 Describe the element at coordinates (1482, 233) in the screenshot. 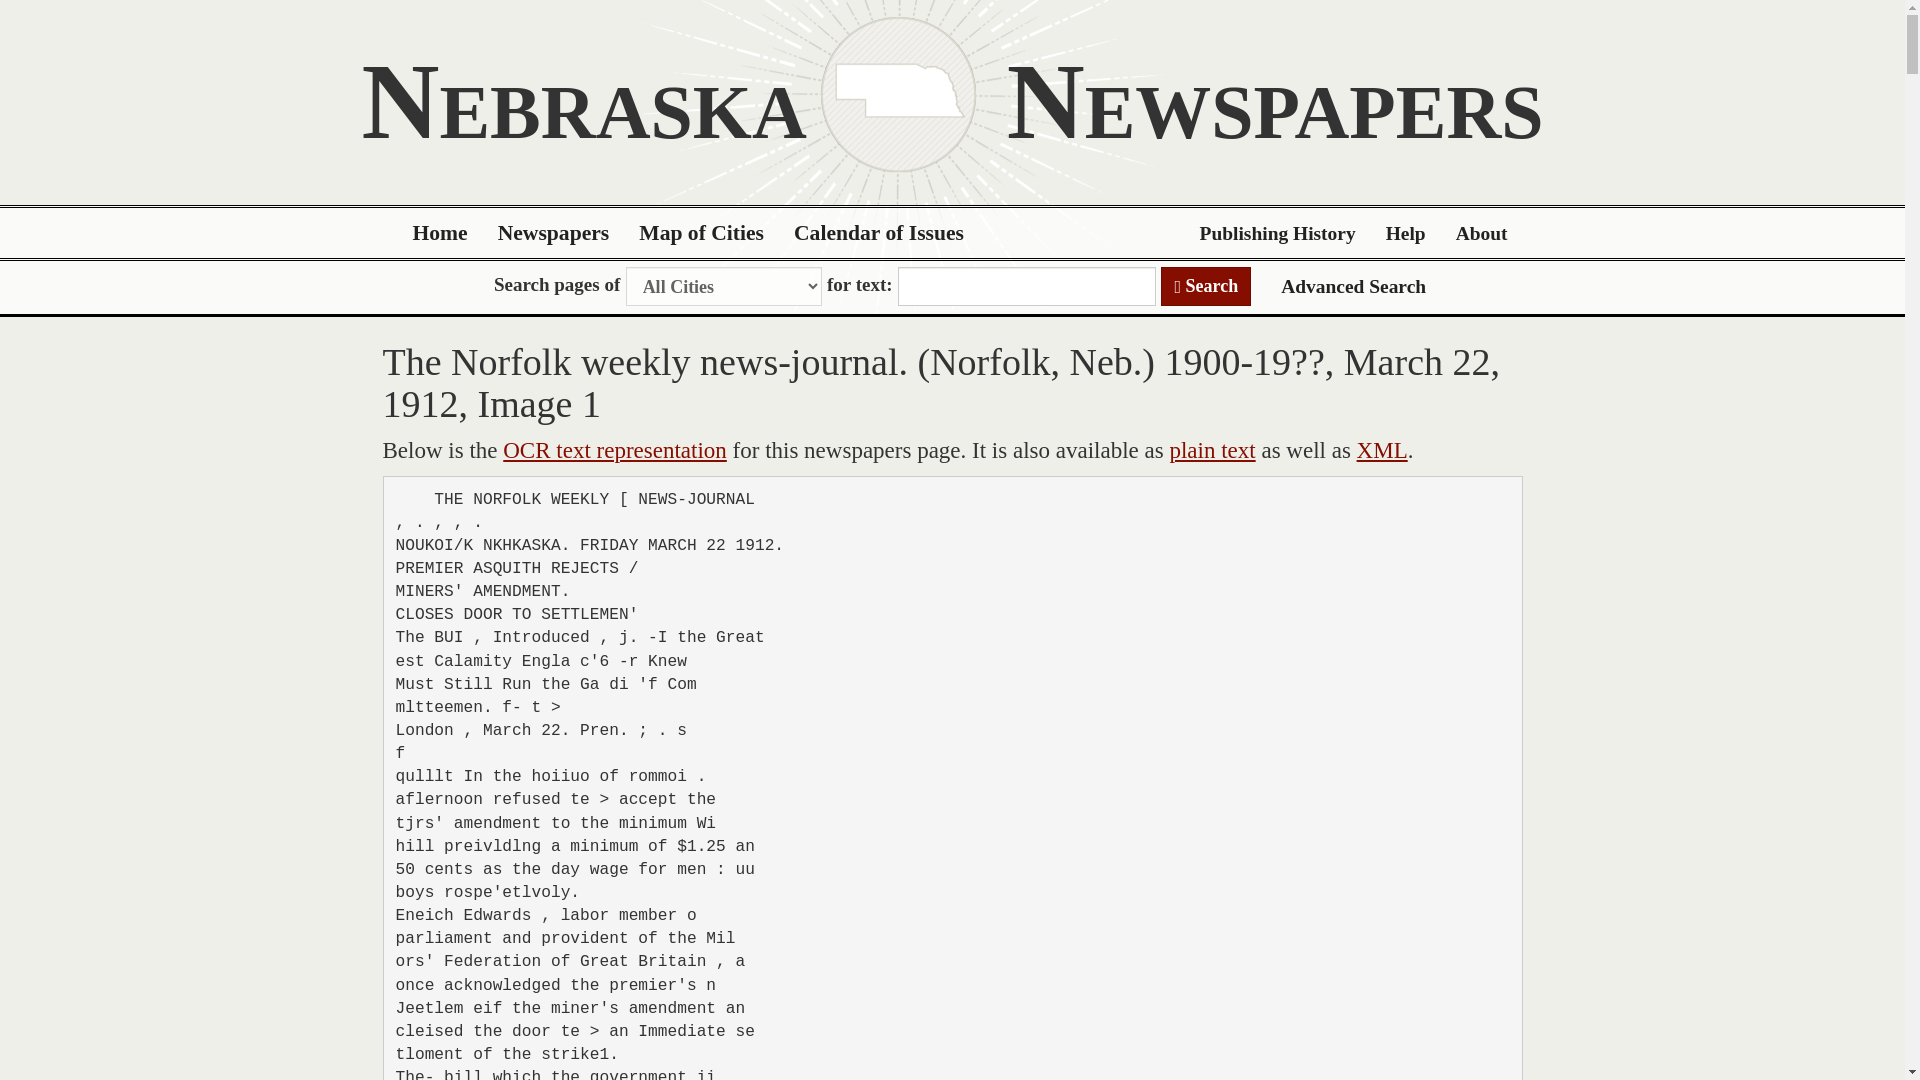

I see `About` at that location.